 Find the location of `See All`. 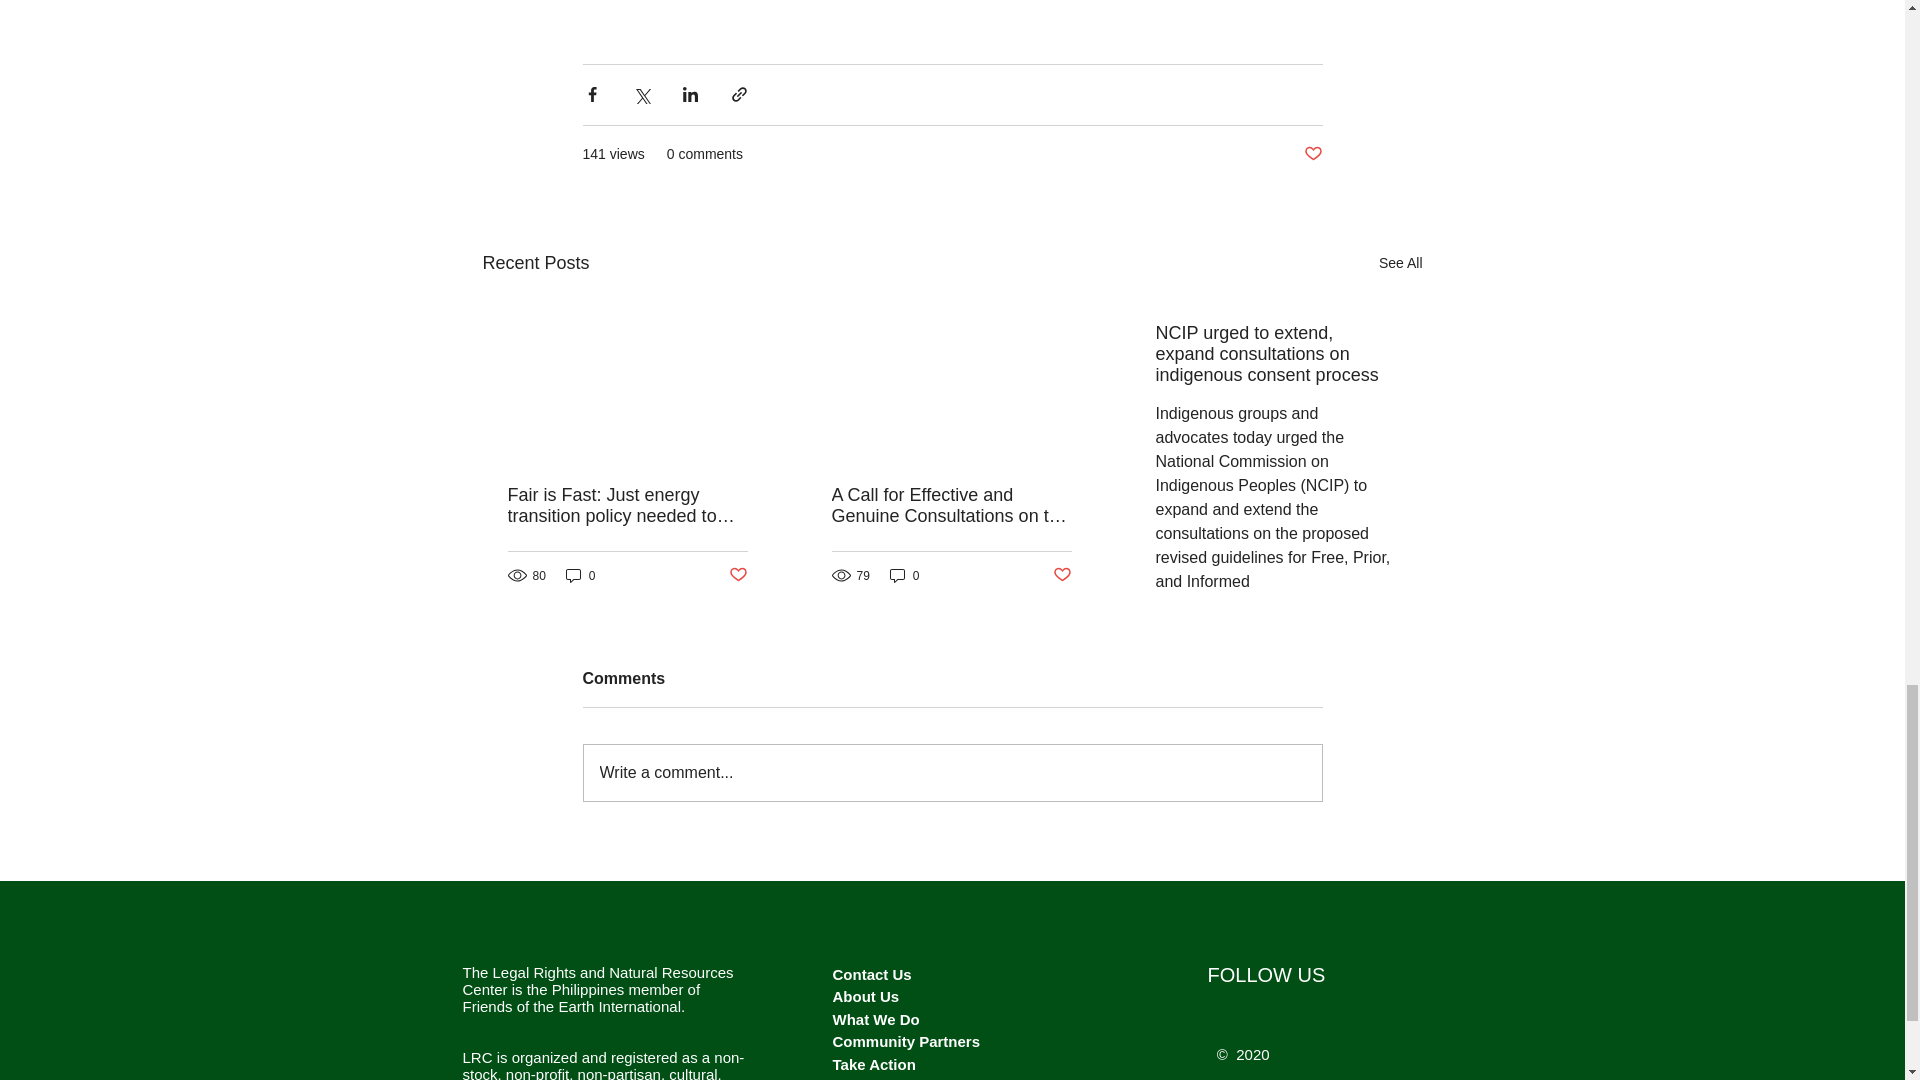

See All is located at coordinates (1400, 263).